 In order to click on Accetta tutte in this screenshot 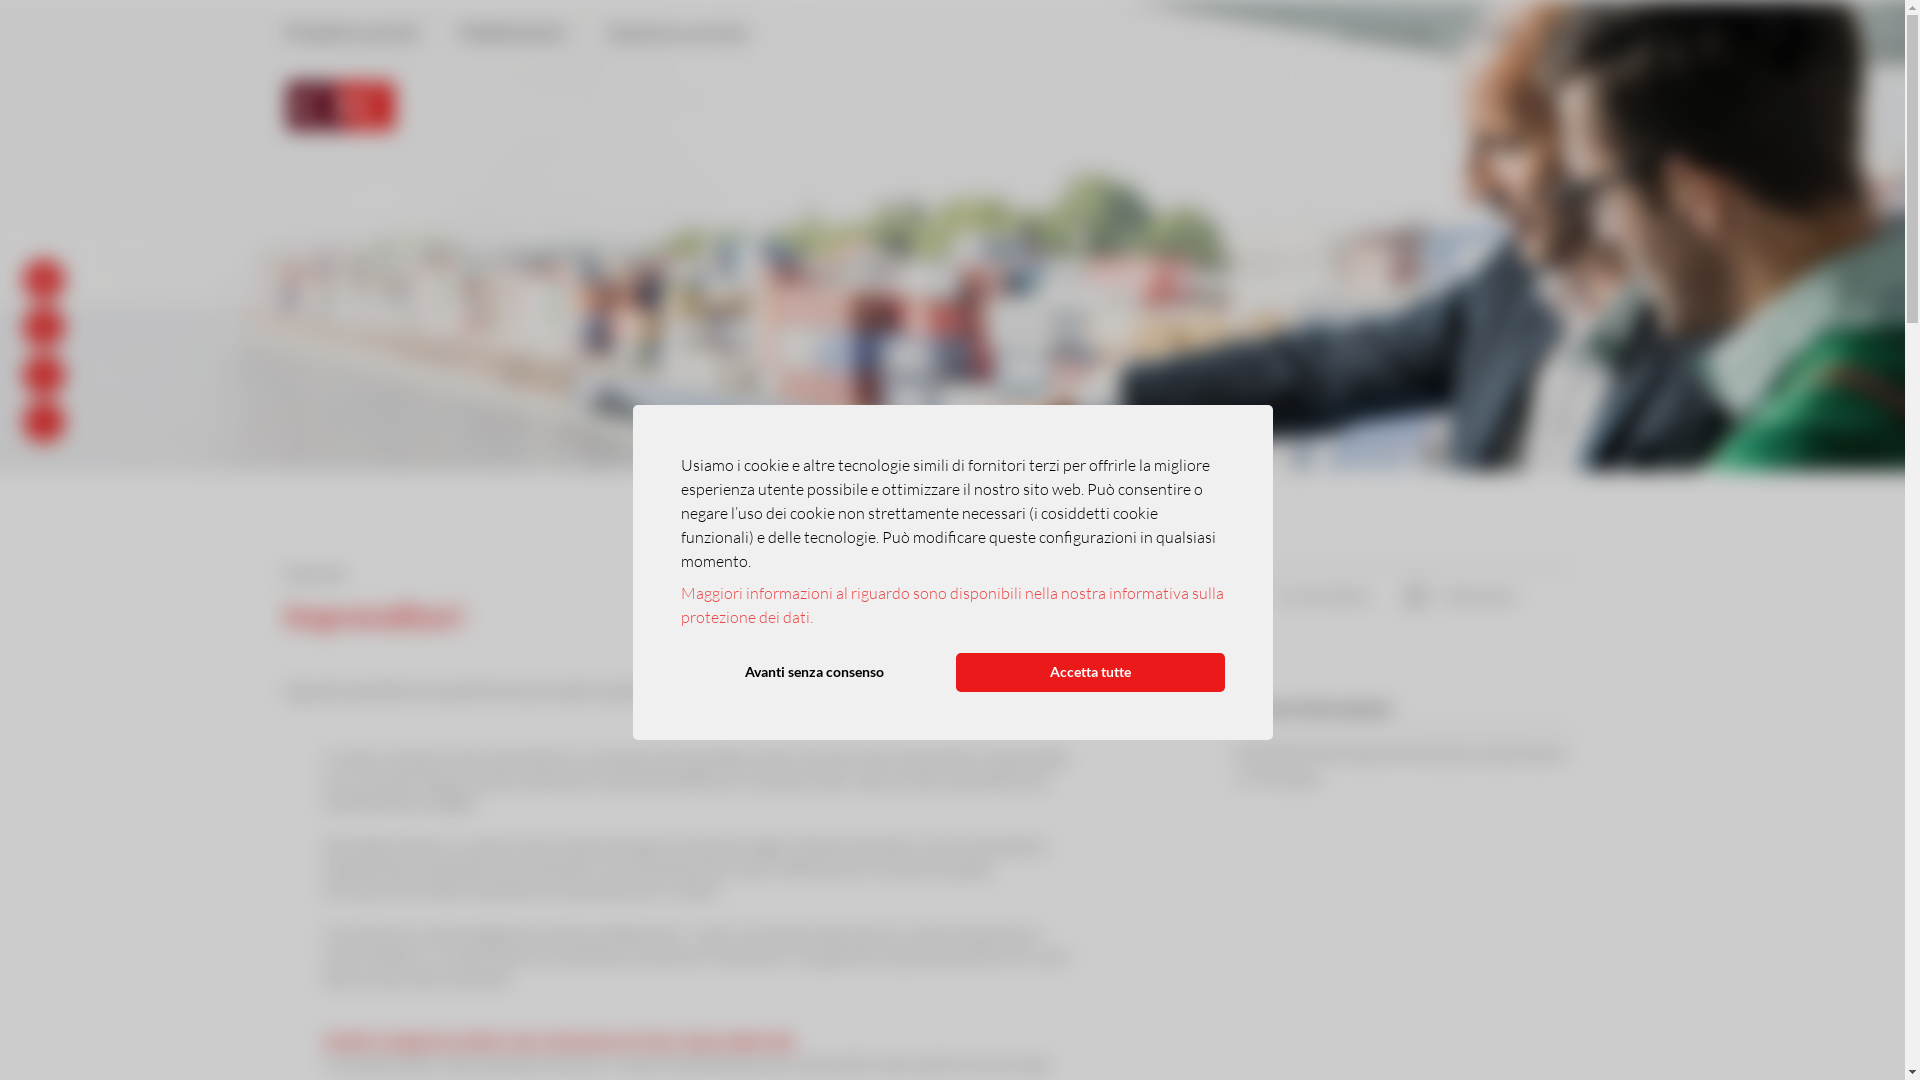, I will do `click(1090, 672)`.